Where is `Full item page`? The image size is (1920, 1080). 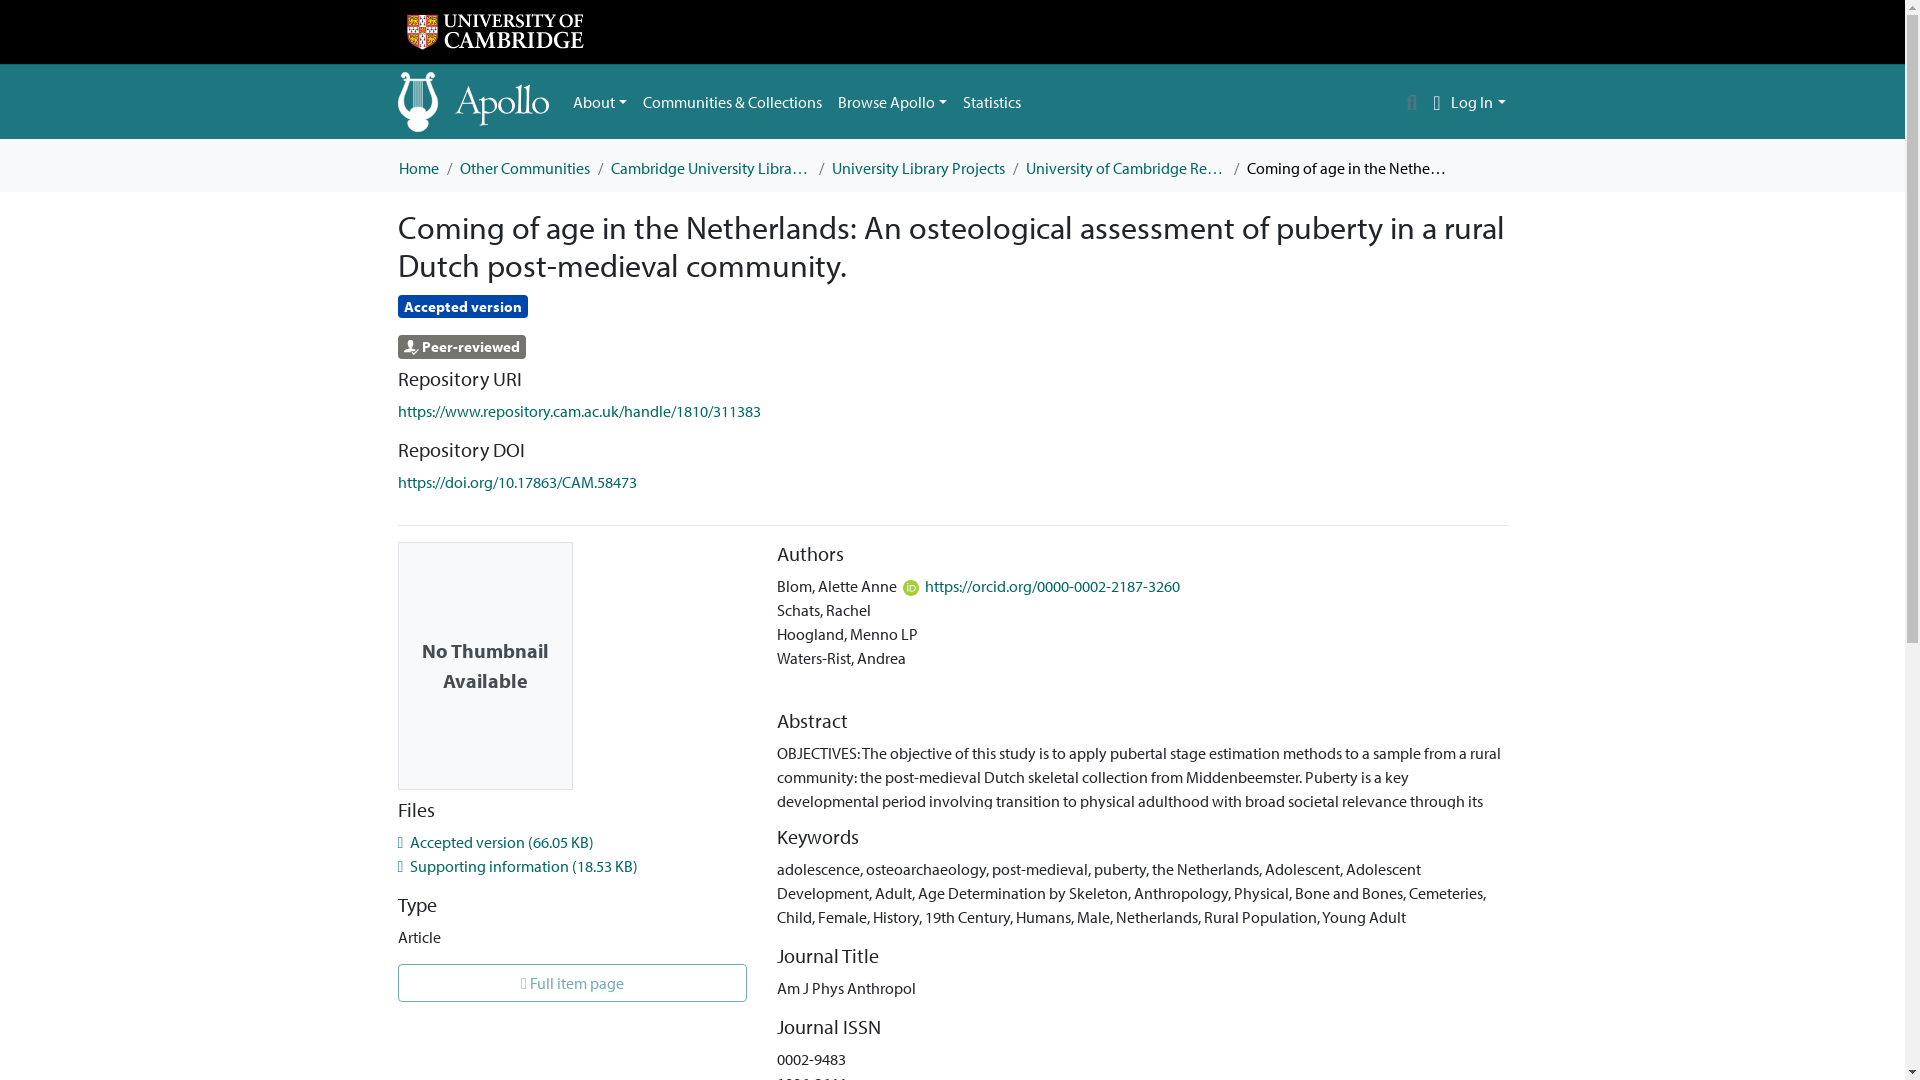 Full item page is located at coordinates (572, 983).